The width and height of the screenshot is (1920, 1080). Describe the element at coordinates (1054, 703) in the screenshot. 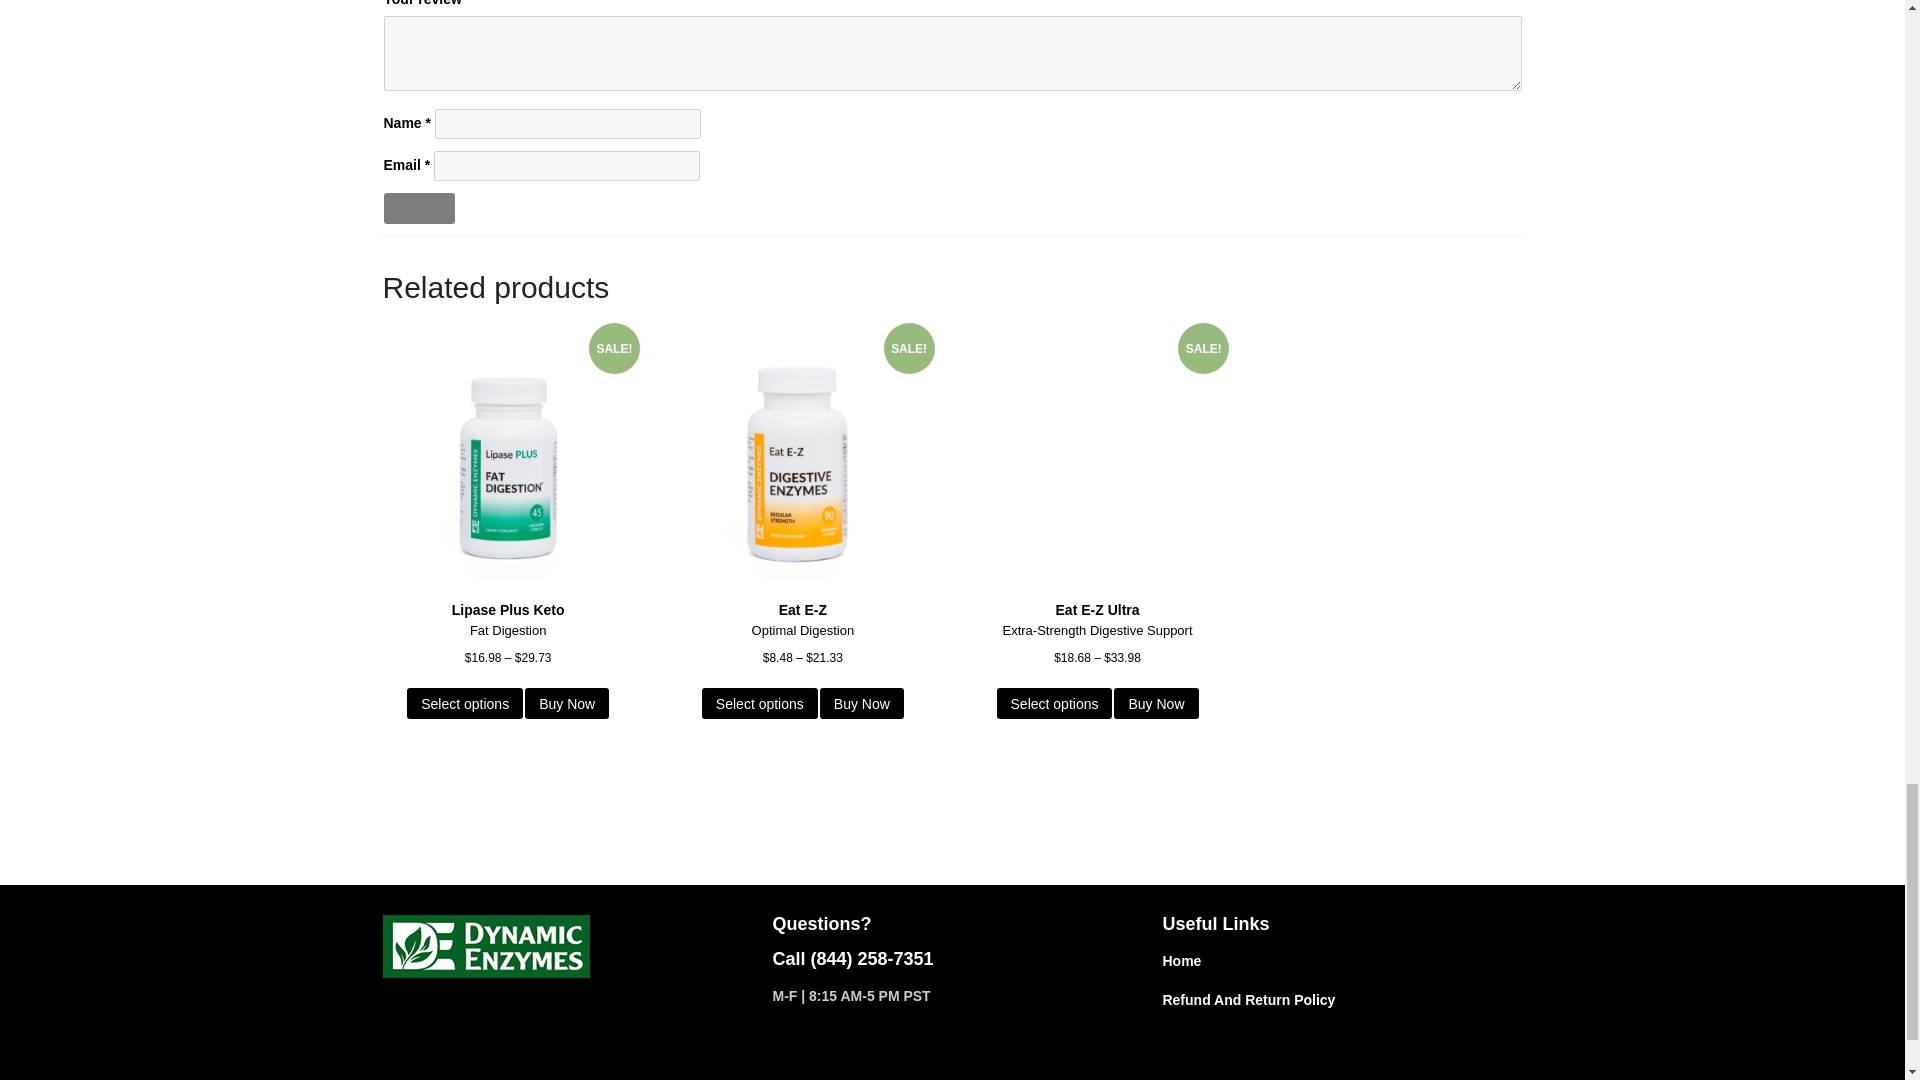

I see `Select options` at that location.